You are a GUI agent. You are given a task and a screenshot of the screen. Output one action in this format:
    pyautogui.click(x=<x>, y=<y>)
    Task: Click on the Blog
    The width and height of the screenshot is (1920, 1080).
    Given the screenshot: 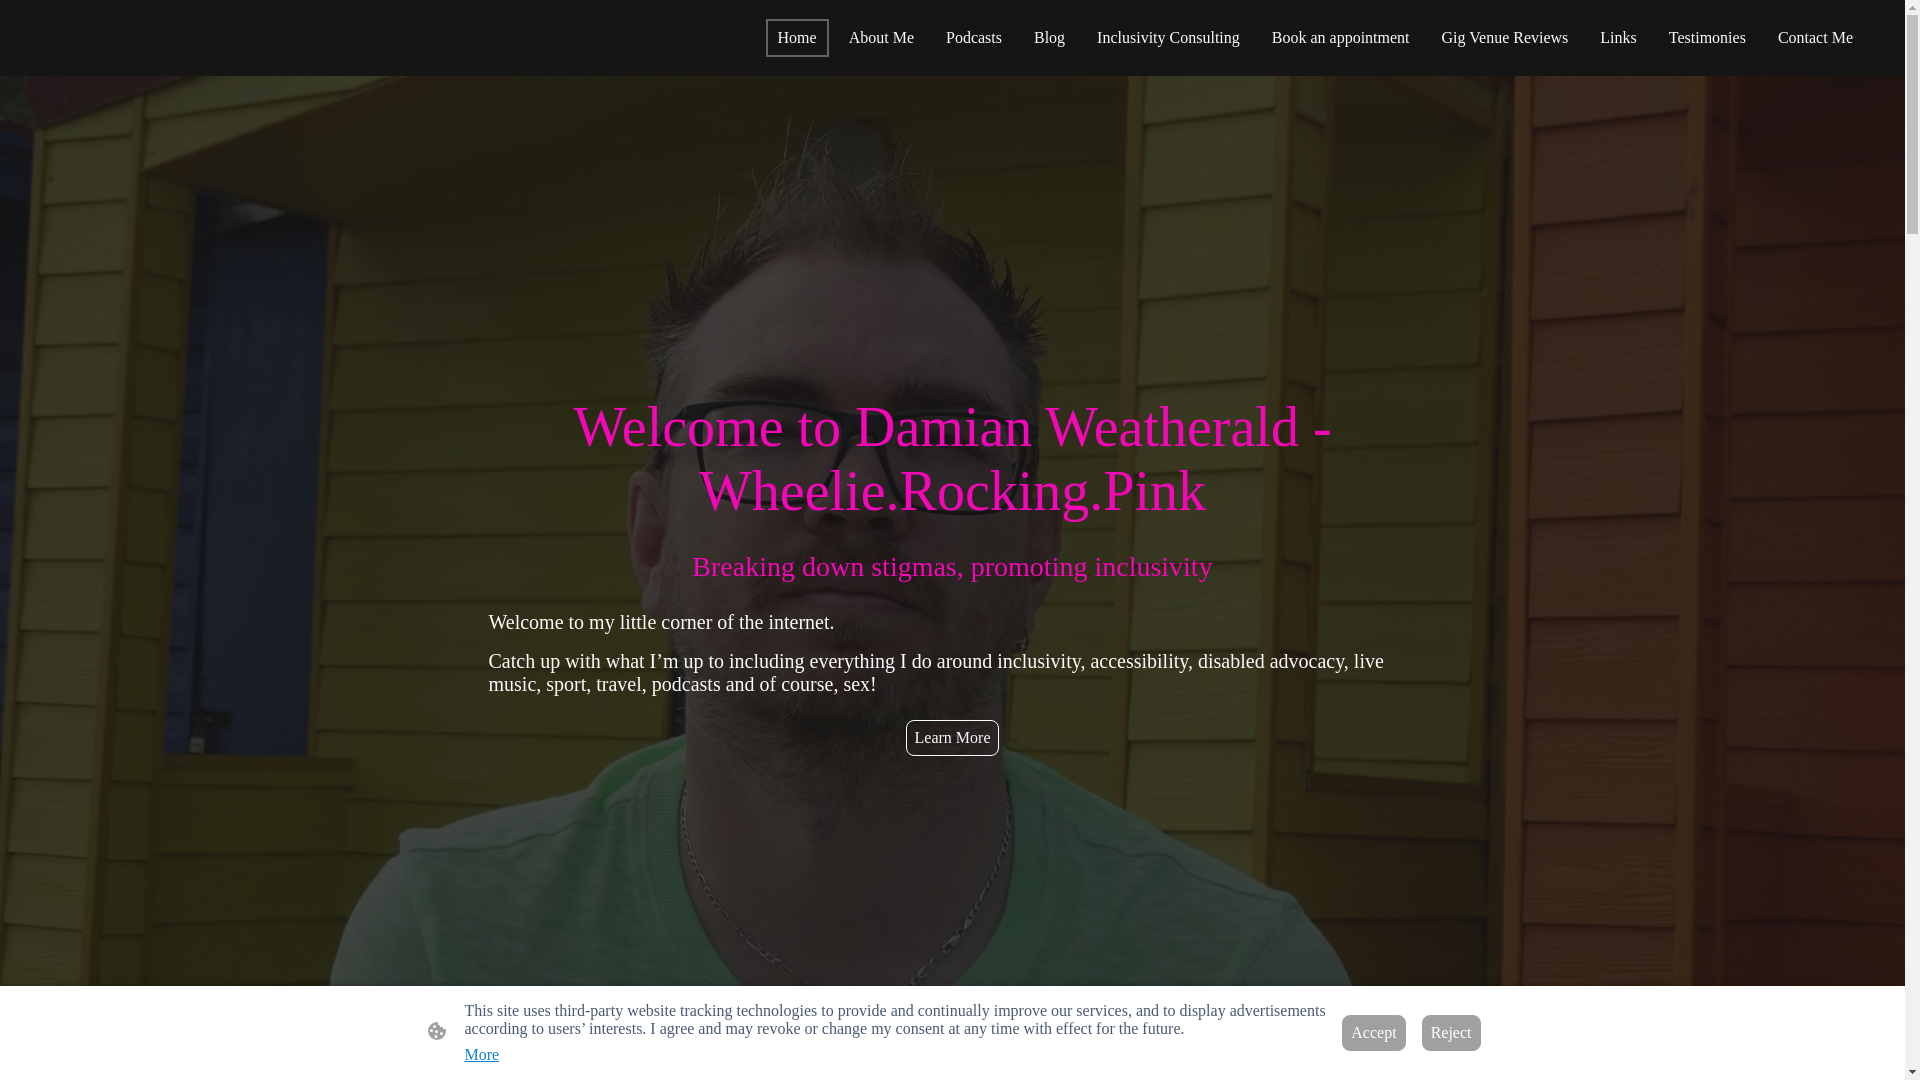 What is the action you would take?
    pyautogui.click(x=1049, y=38)
    